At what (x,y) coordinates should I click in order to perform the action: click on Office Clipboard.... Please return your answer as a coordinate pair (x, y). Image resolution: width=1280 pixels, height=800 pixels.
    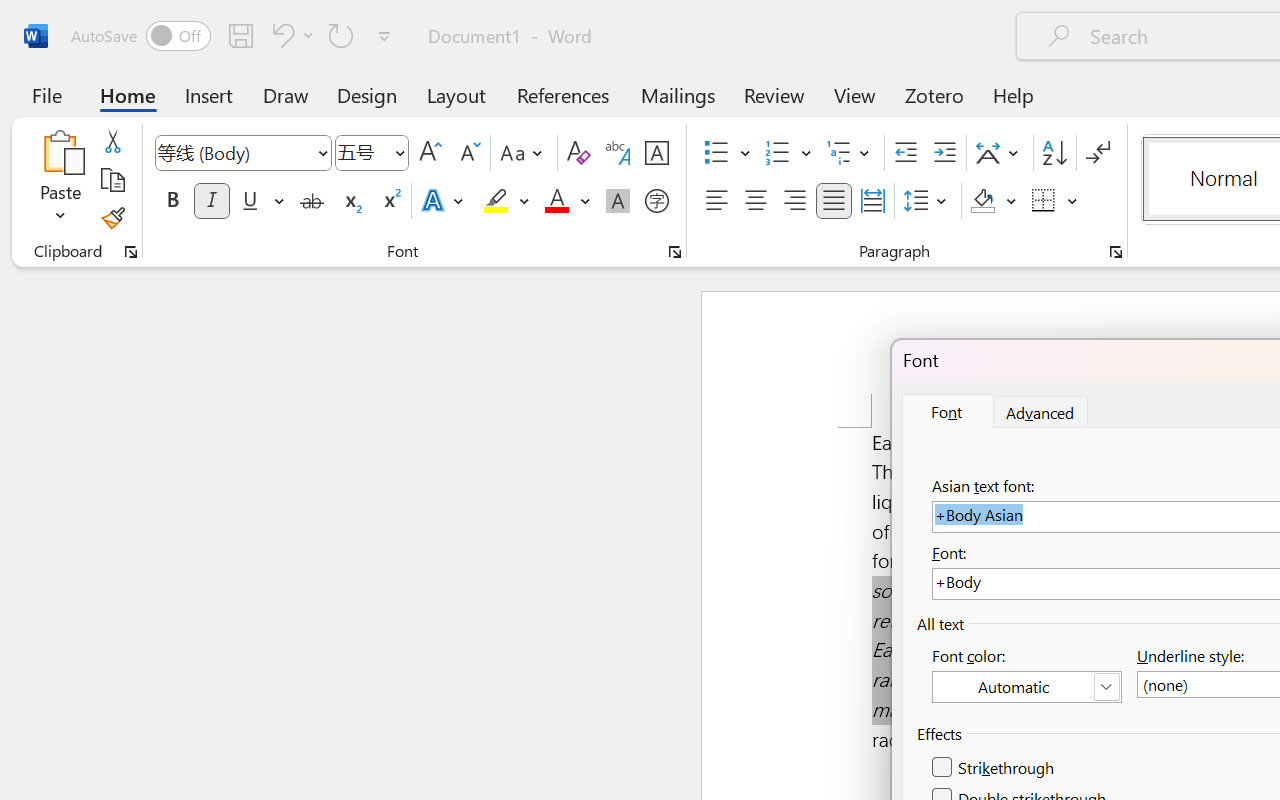
    Looking at the image, I should click on (131, 252).